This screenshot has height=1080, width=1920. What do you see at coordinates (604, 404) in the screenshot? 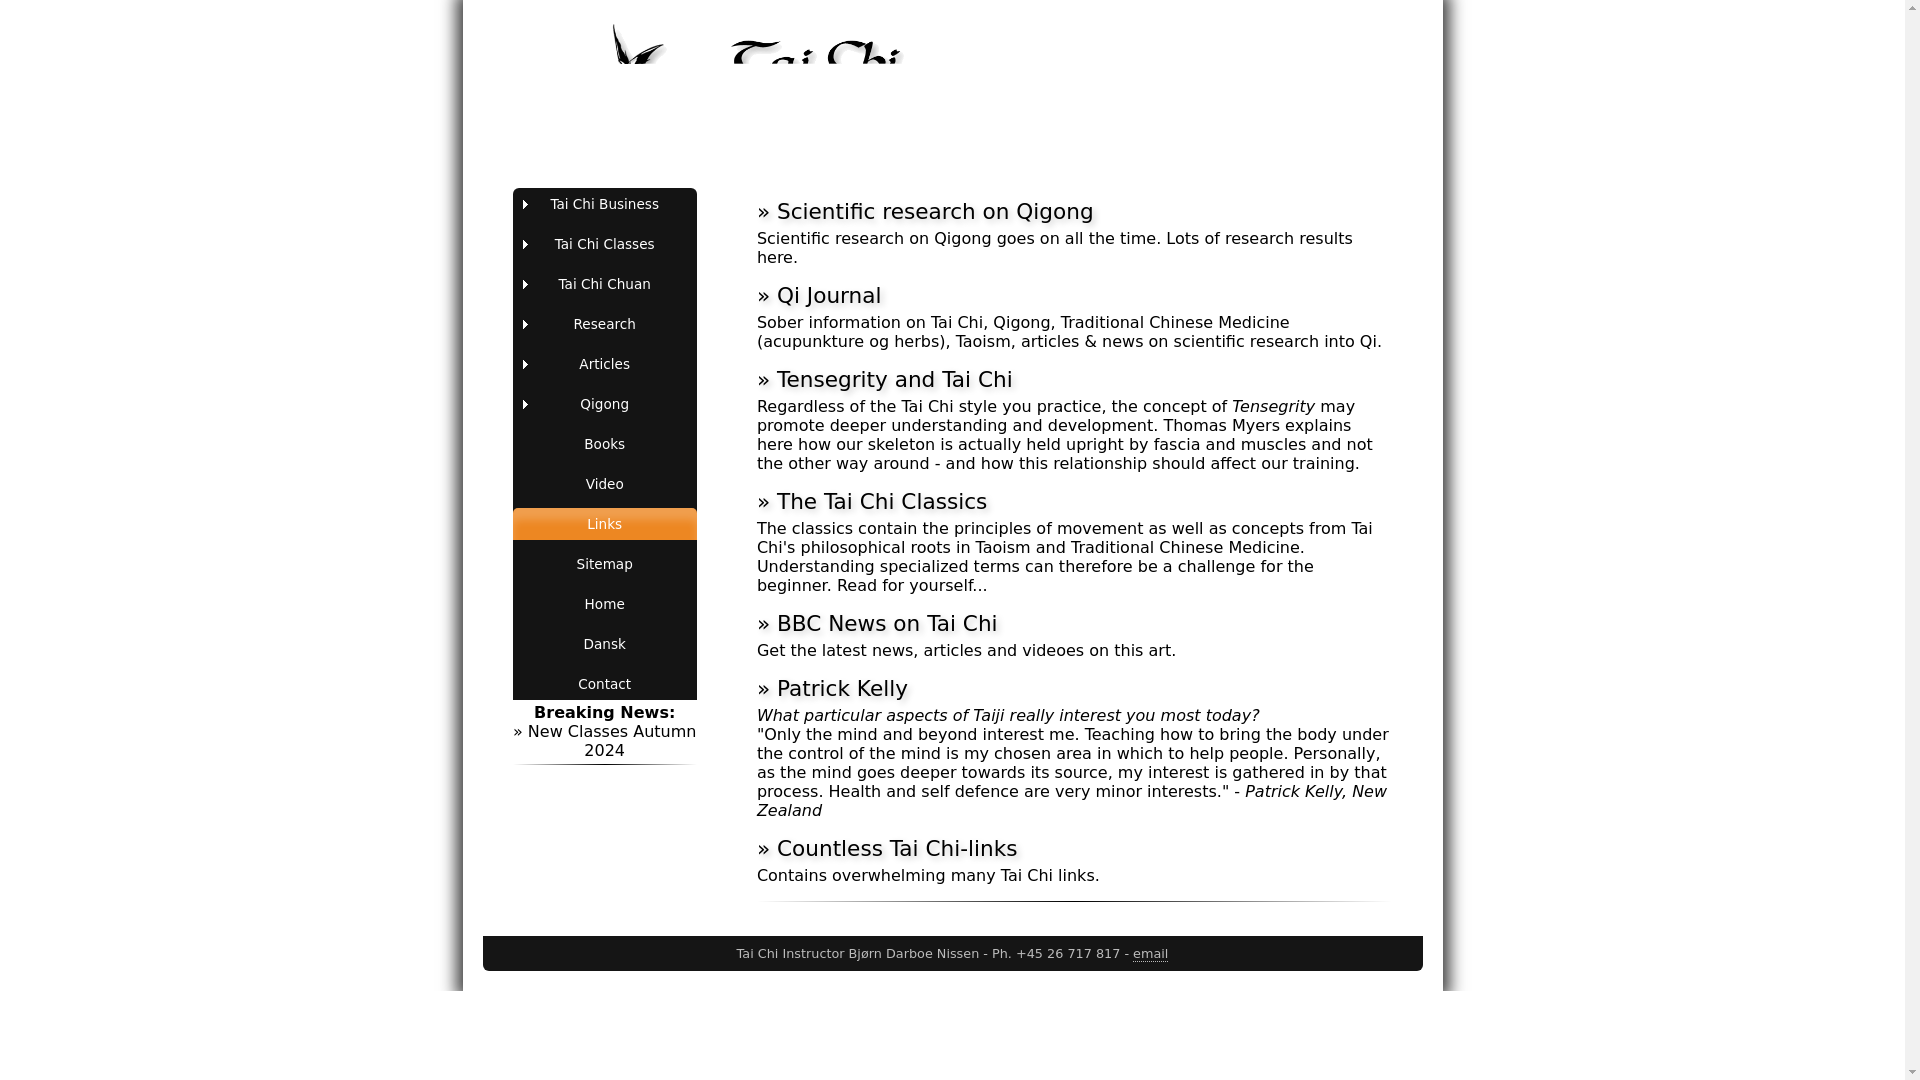
I see `Qigong` at bounding box center [604, 404].